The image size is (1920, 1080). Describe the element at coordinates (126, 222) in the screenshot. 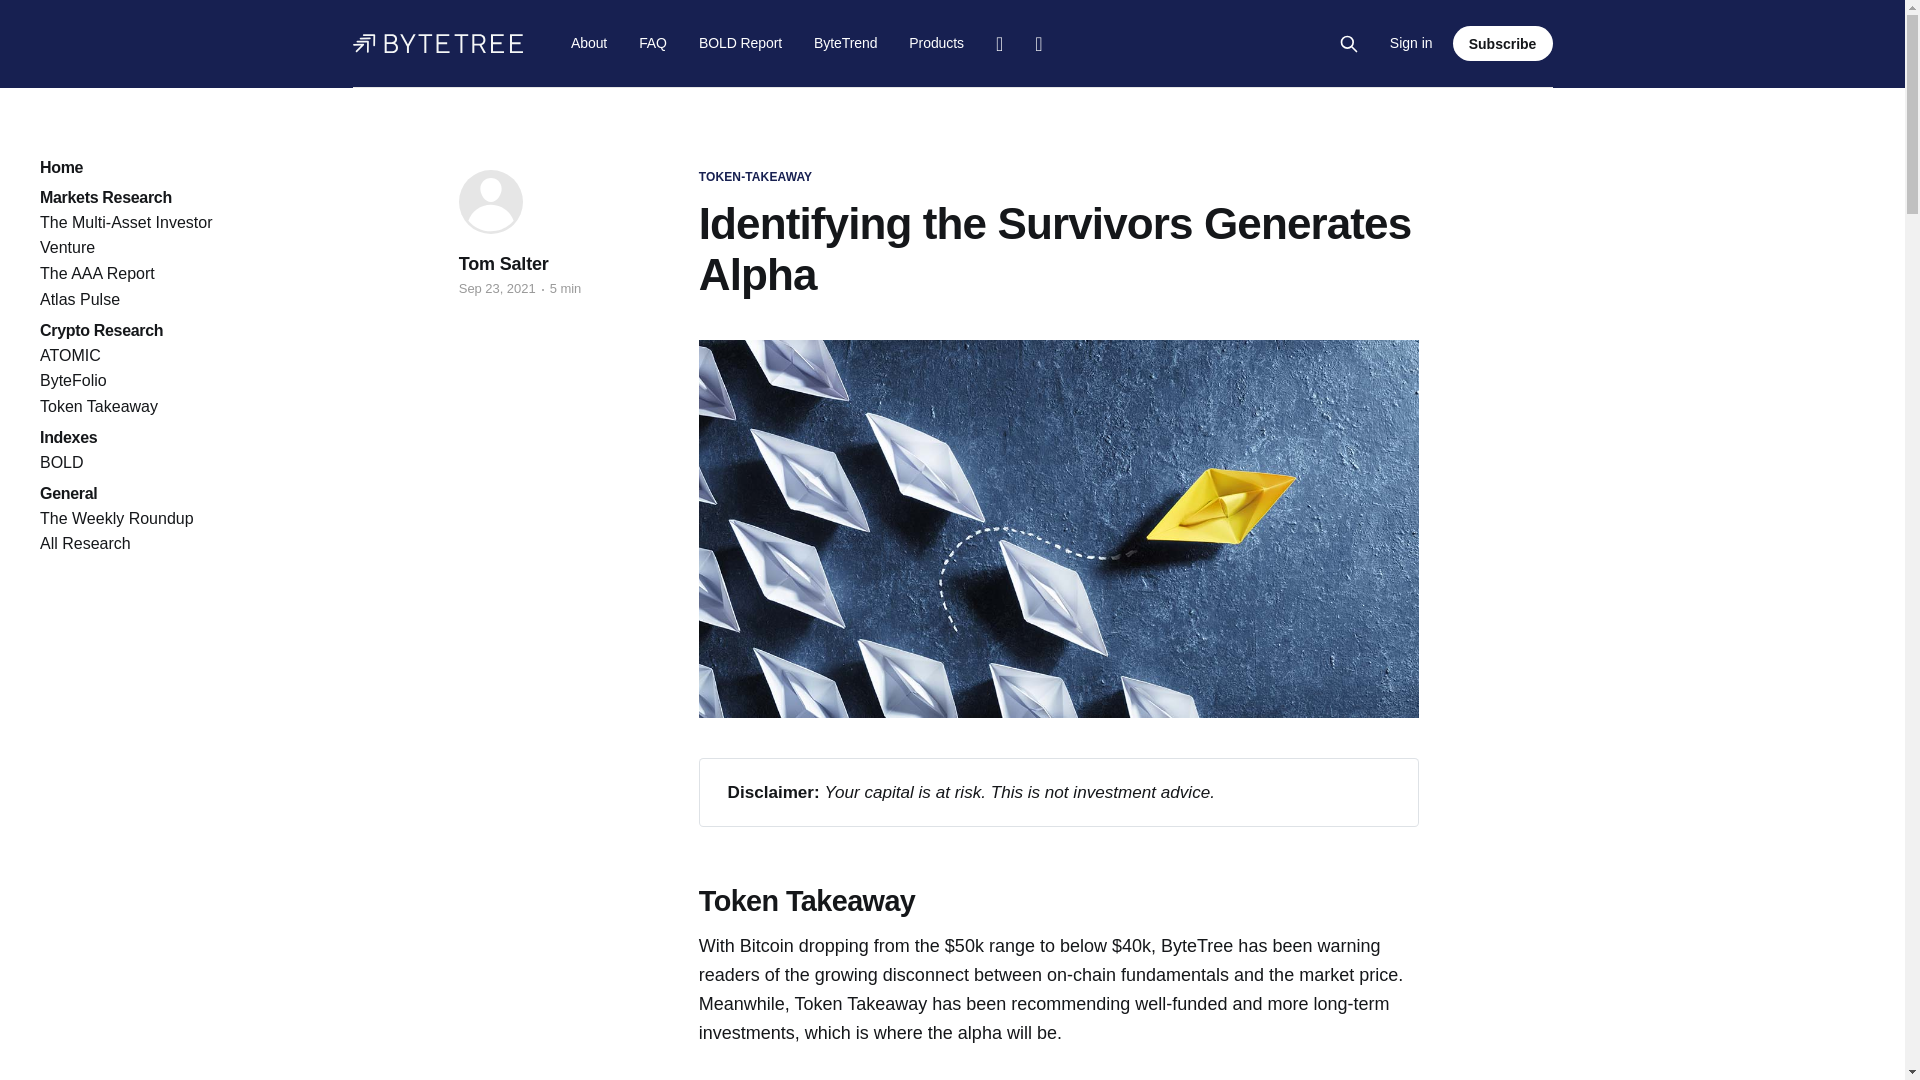

I see `The Multi-Asset Investor` at that location.